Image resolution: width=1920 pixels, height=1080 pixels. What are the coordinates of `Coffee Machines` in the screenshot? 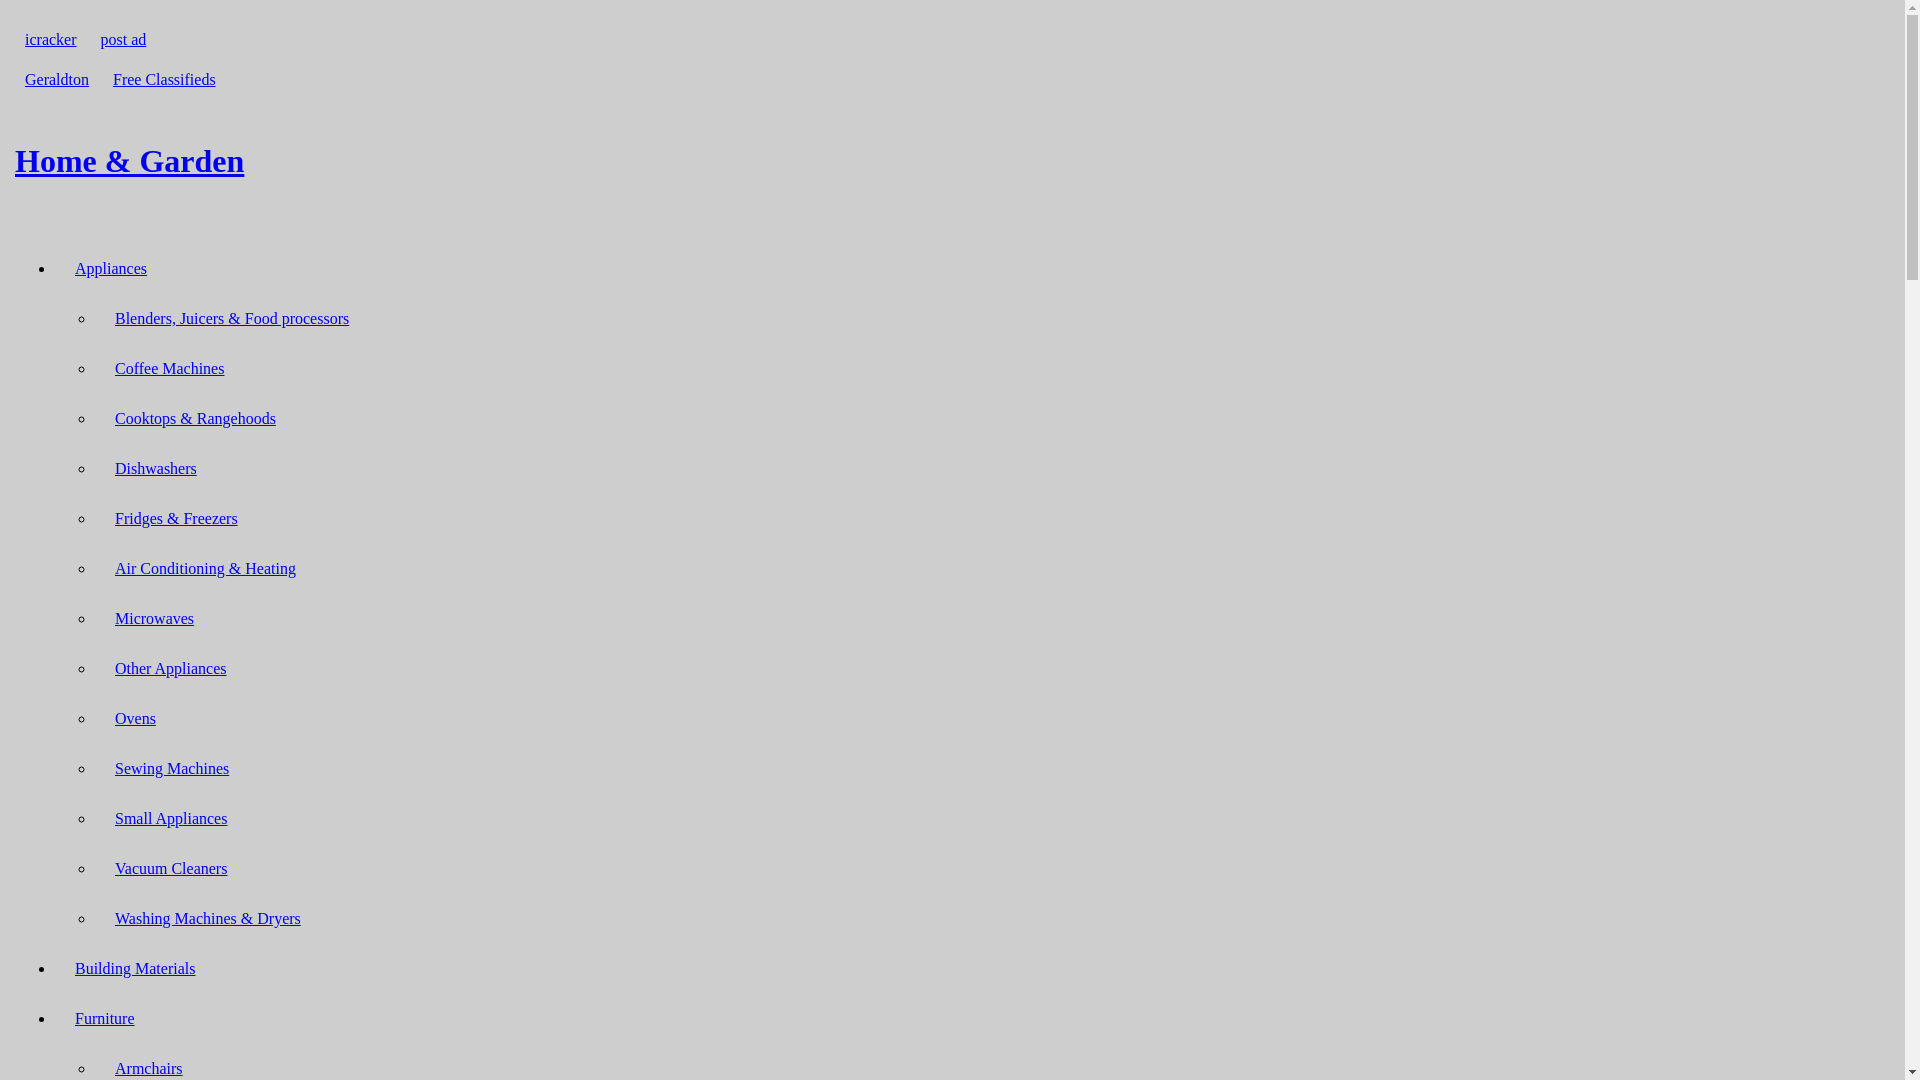 It's located at (170, 368).